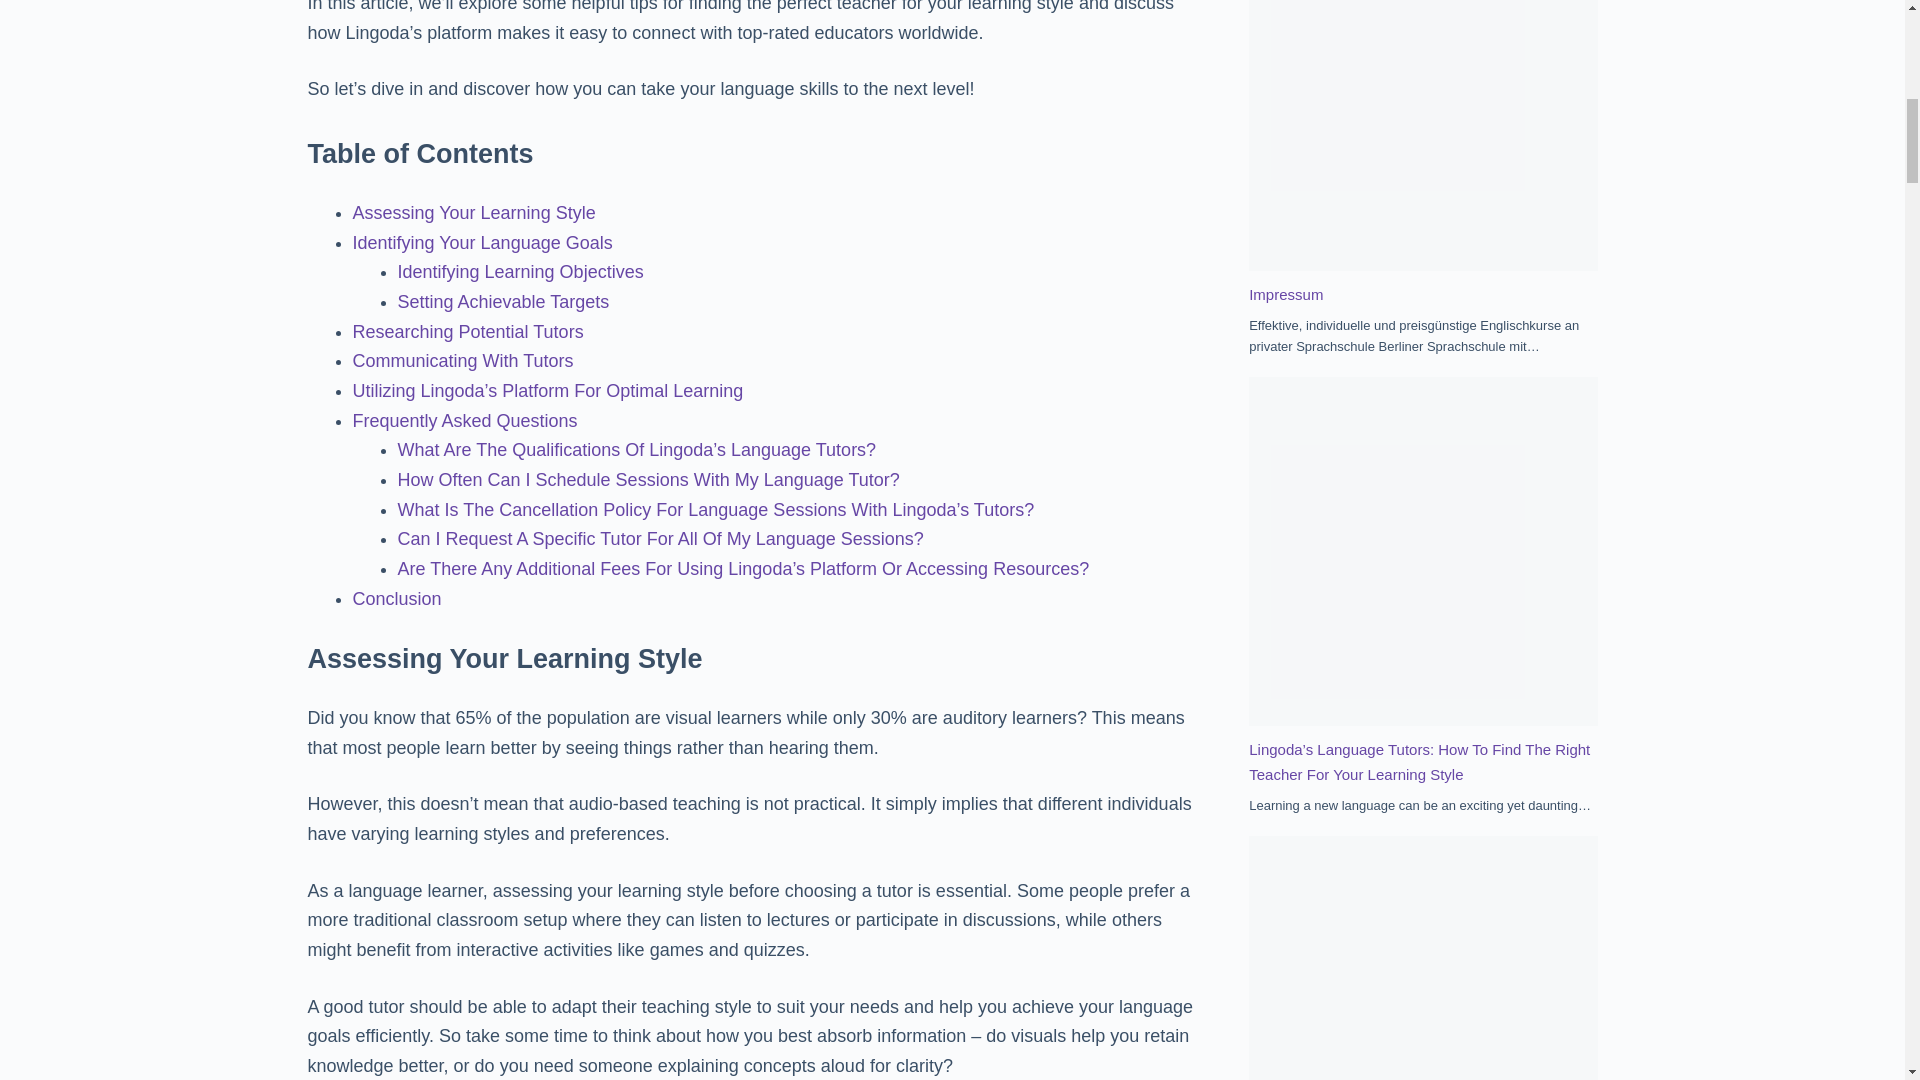 This screenshot has height=1080, width=1920. I want to click on Identifying Learning Objectives, so click(520, 272).